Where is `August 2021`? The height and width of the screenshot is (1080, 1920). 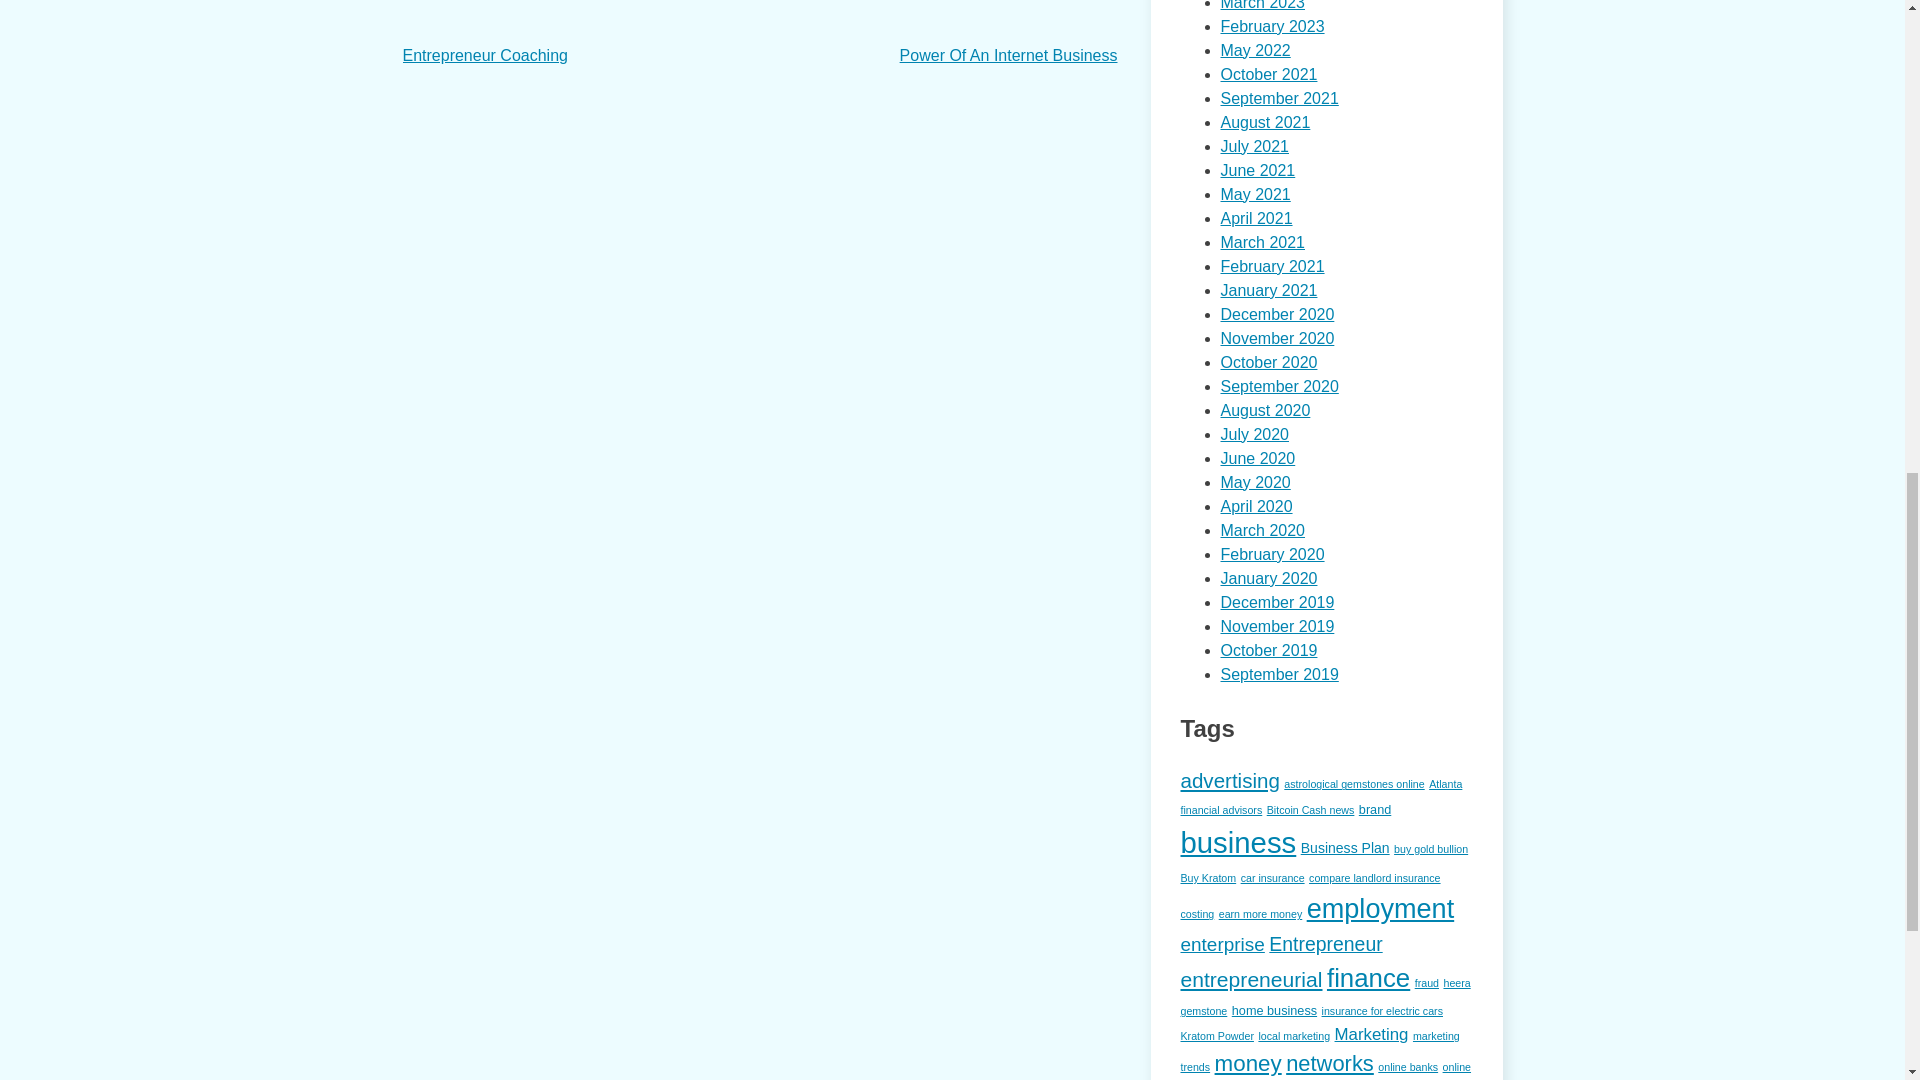
August 2021 is located at coordinates (1264, 122).